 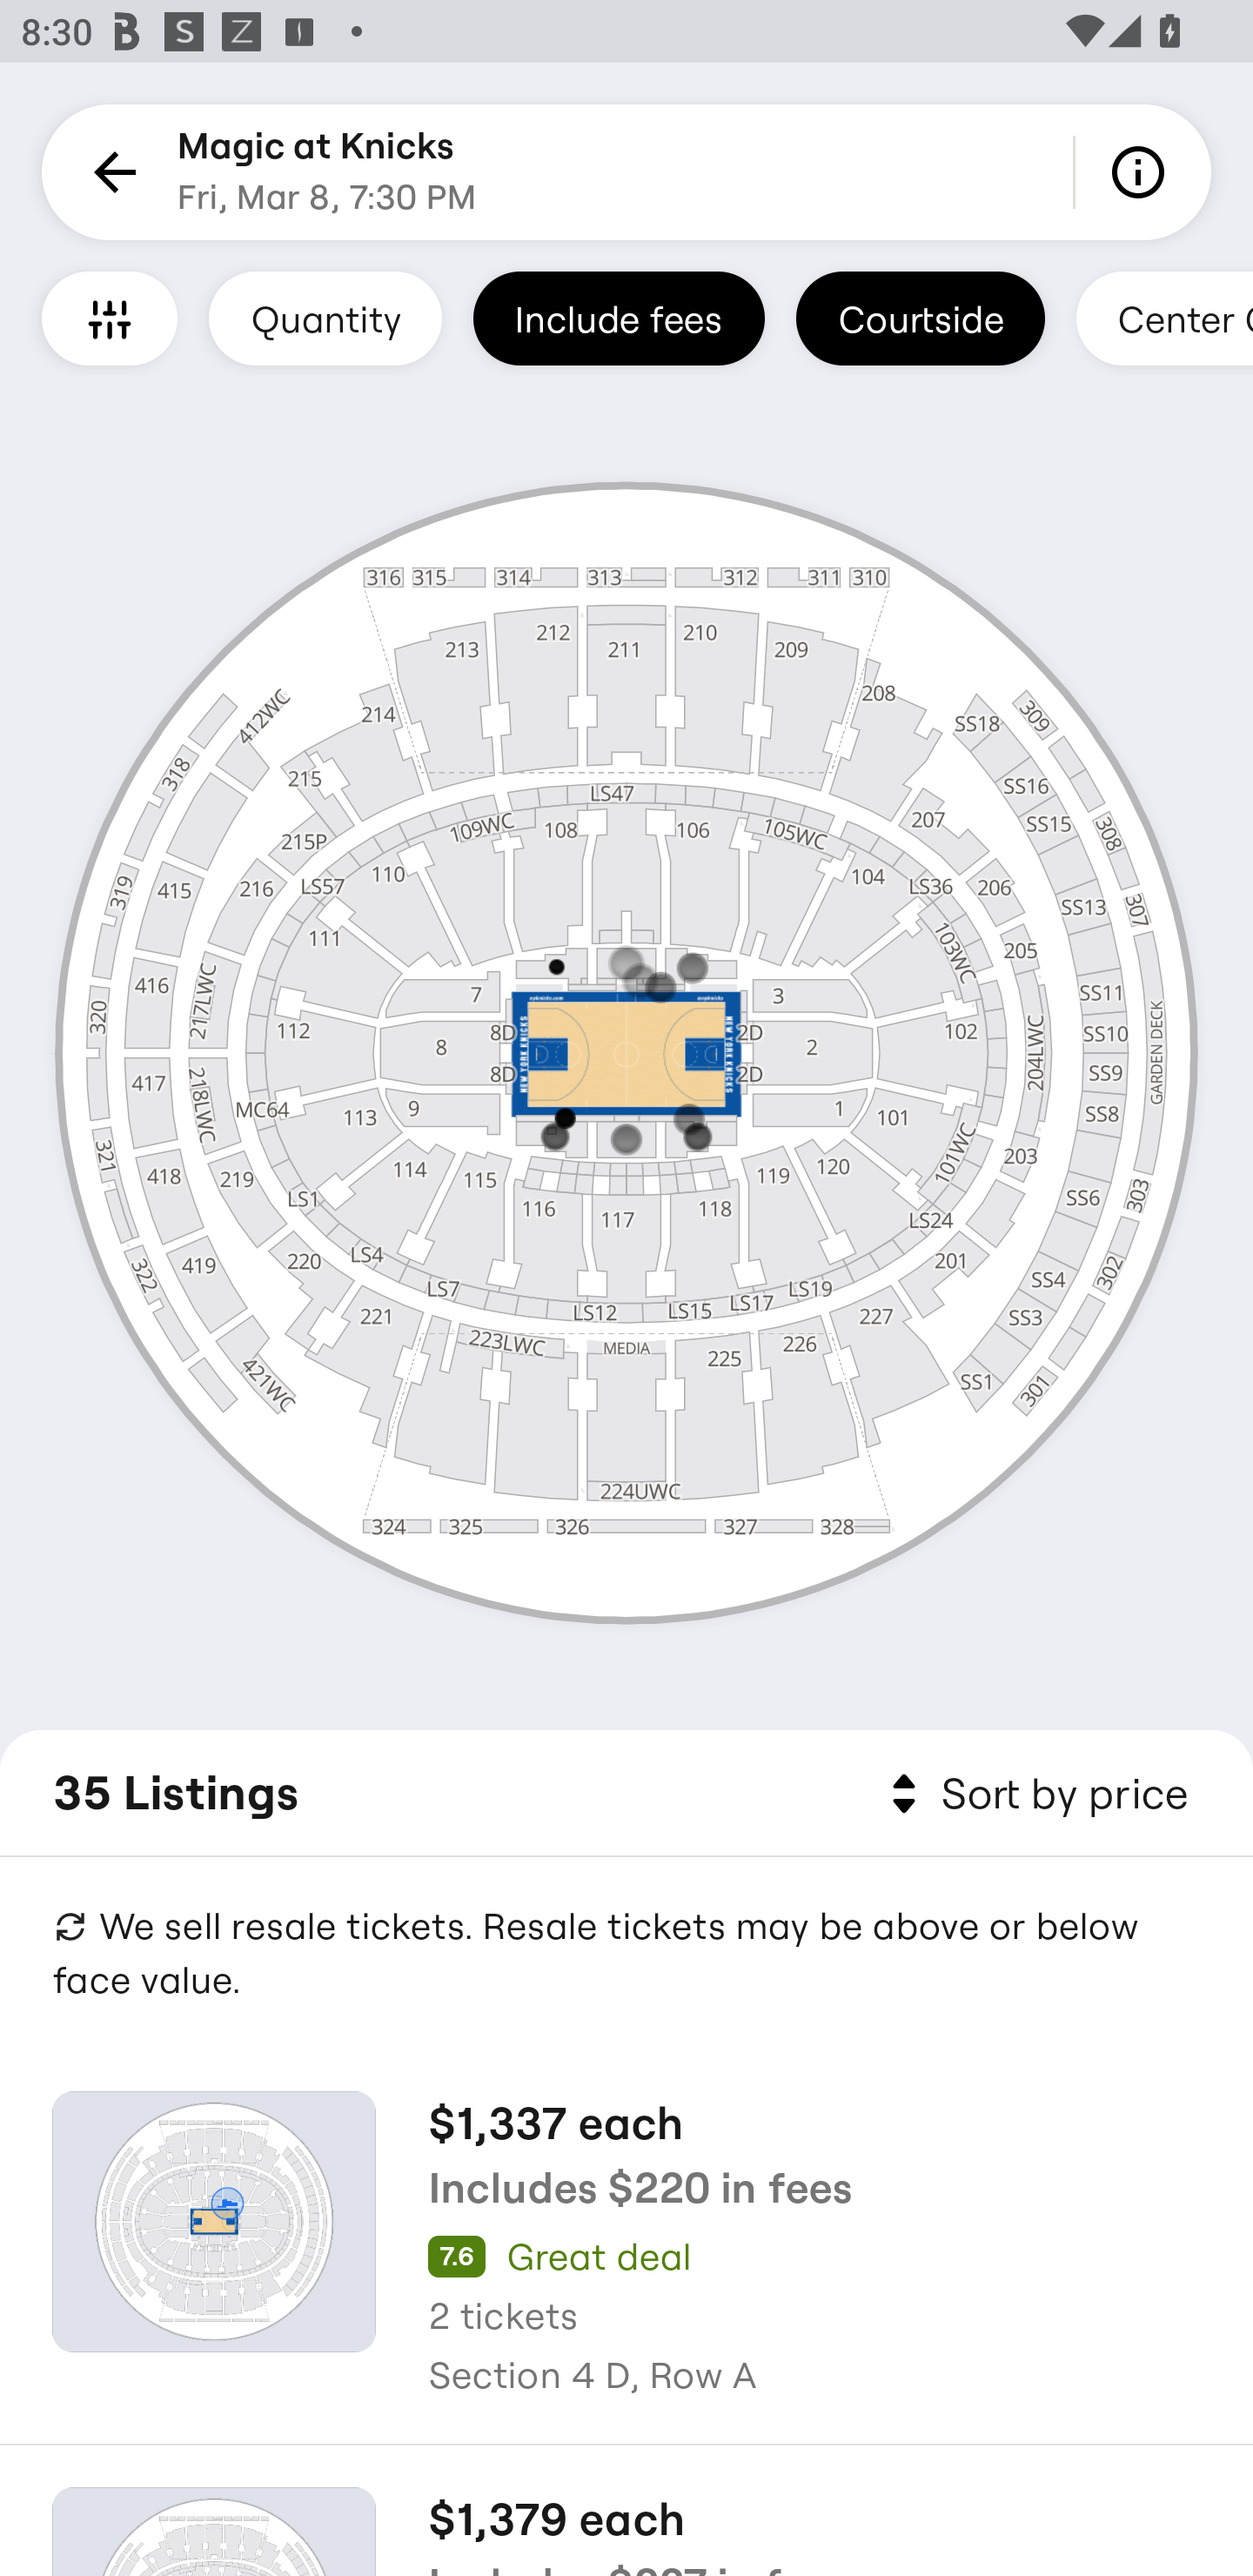 I want to click on Quantity, so click(x=325, y=318).